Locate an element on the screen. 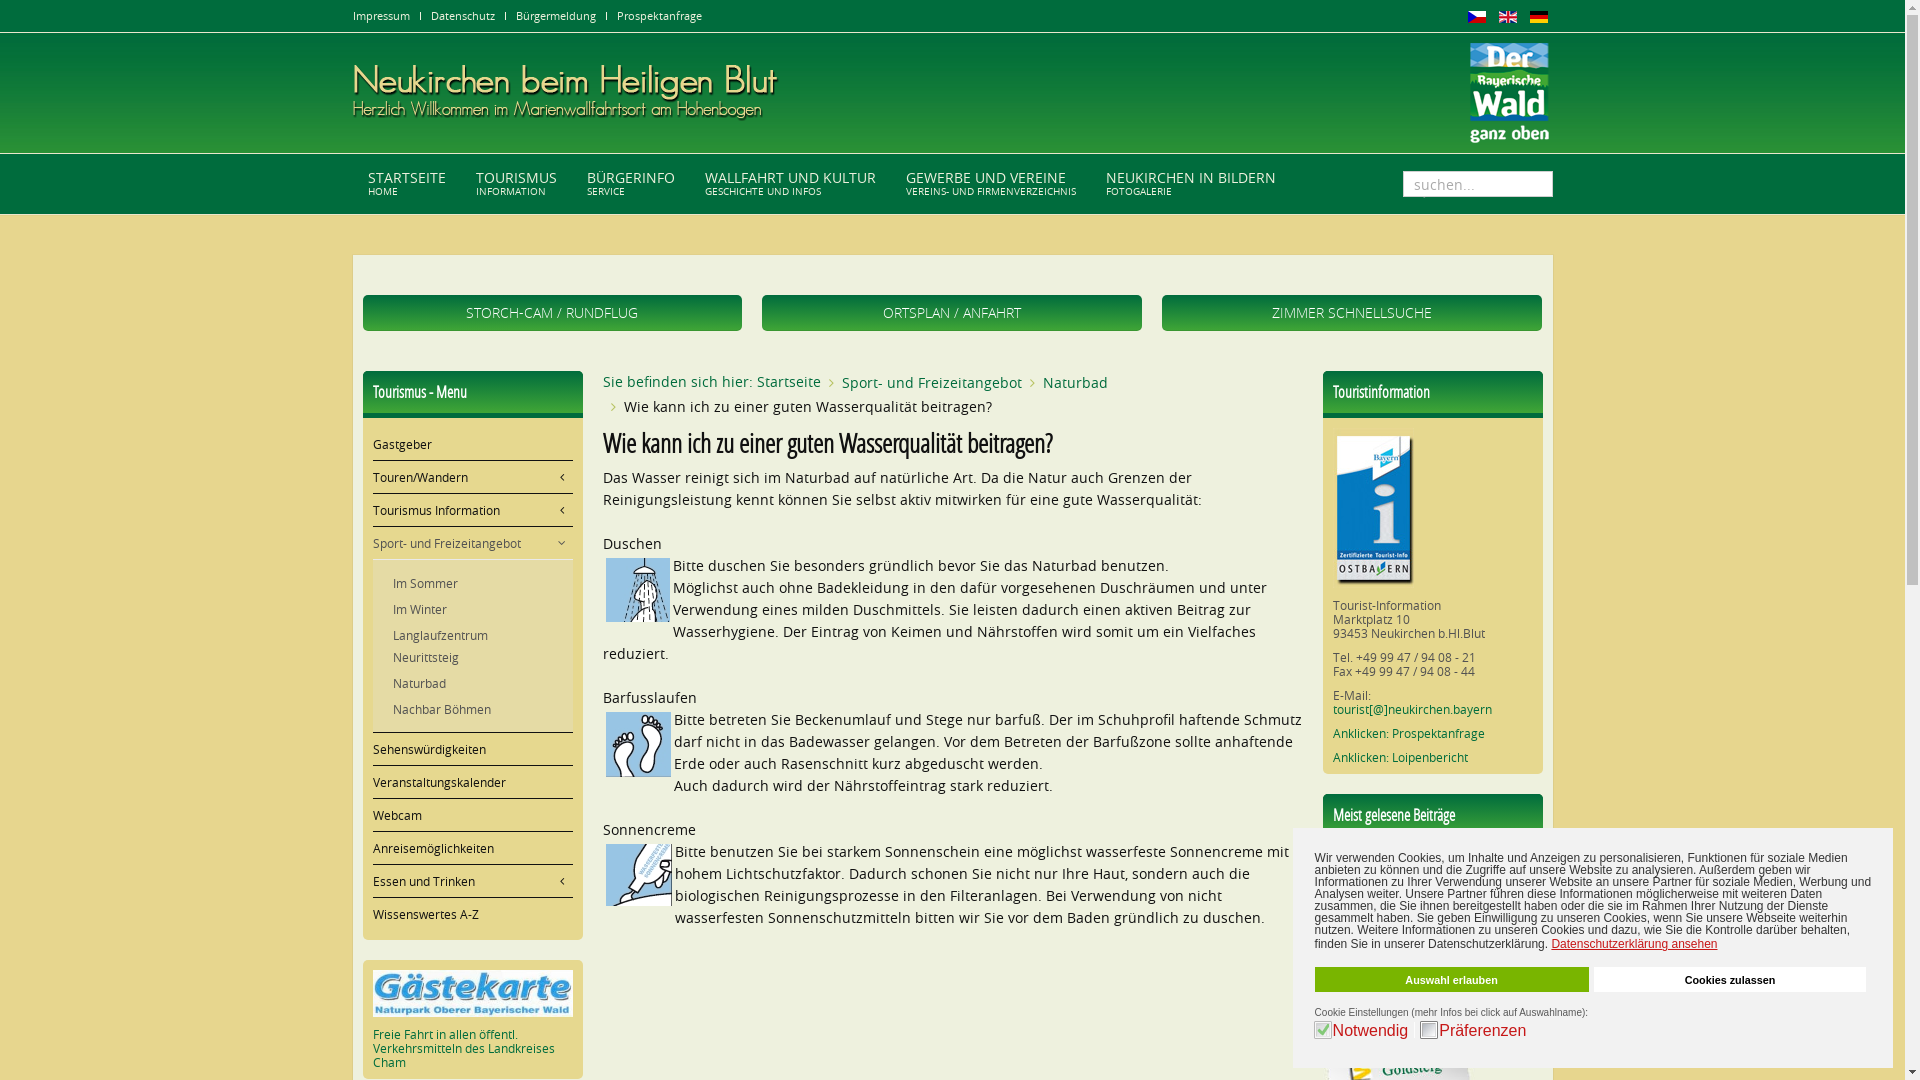  Tourismus in Neukirchen is located at coordinates (1402, 902).